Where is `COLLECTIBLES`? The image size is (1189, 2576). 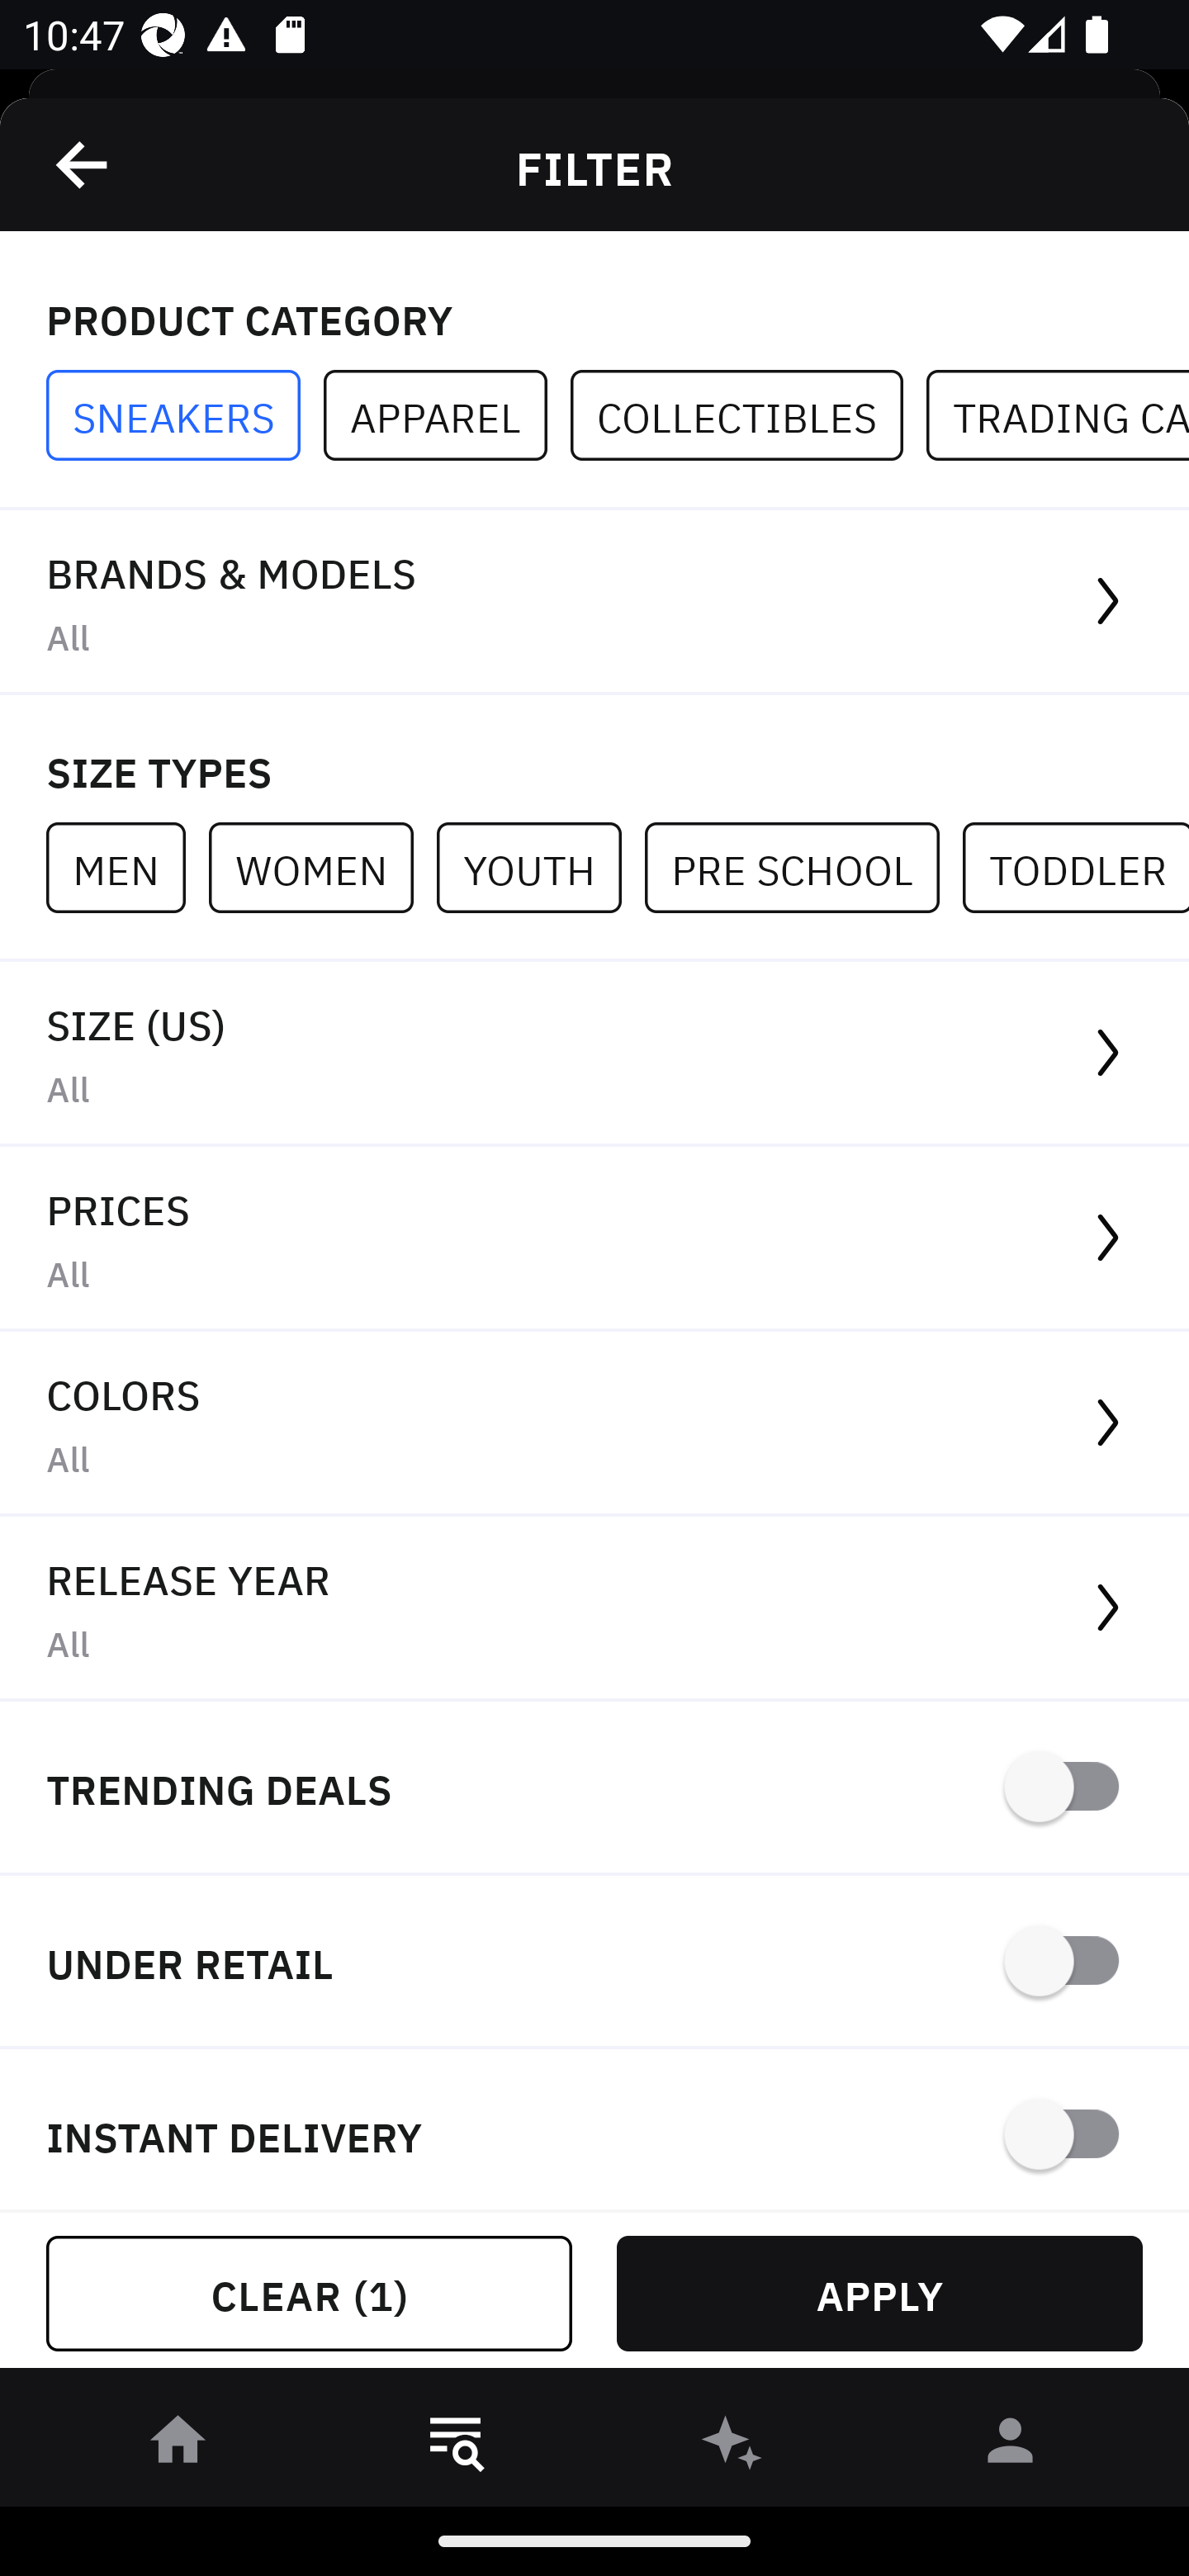 COLLECTIBLES is located at coordinates (748, 416).